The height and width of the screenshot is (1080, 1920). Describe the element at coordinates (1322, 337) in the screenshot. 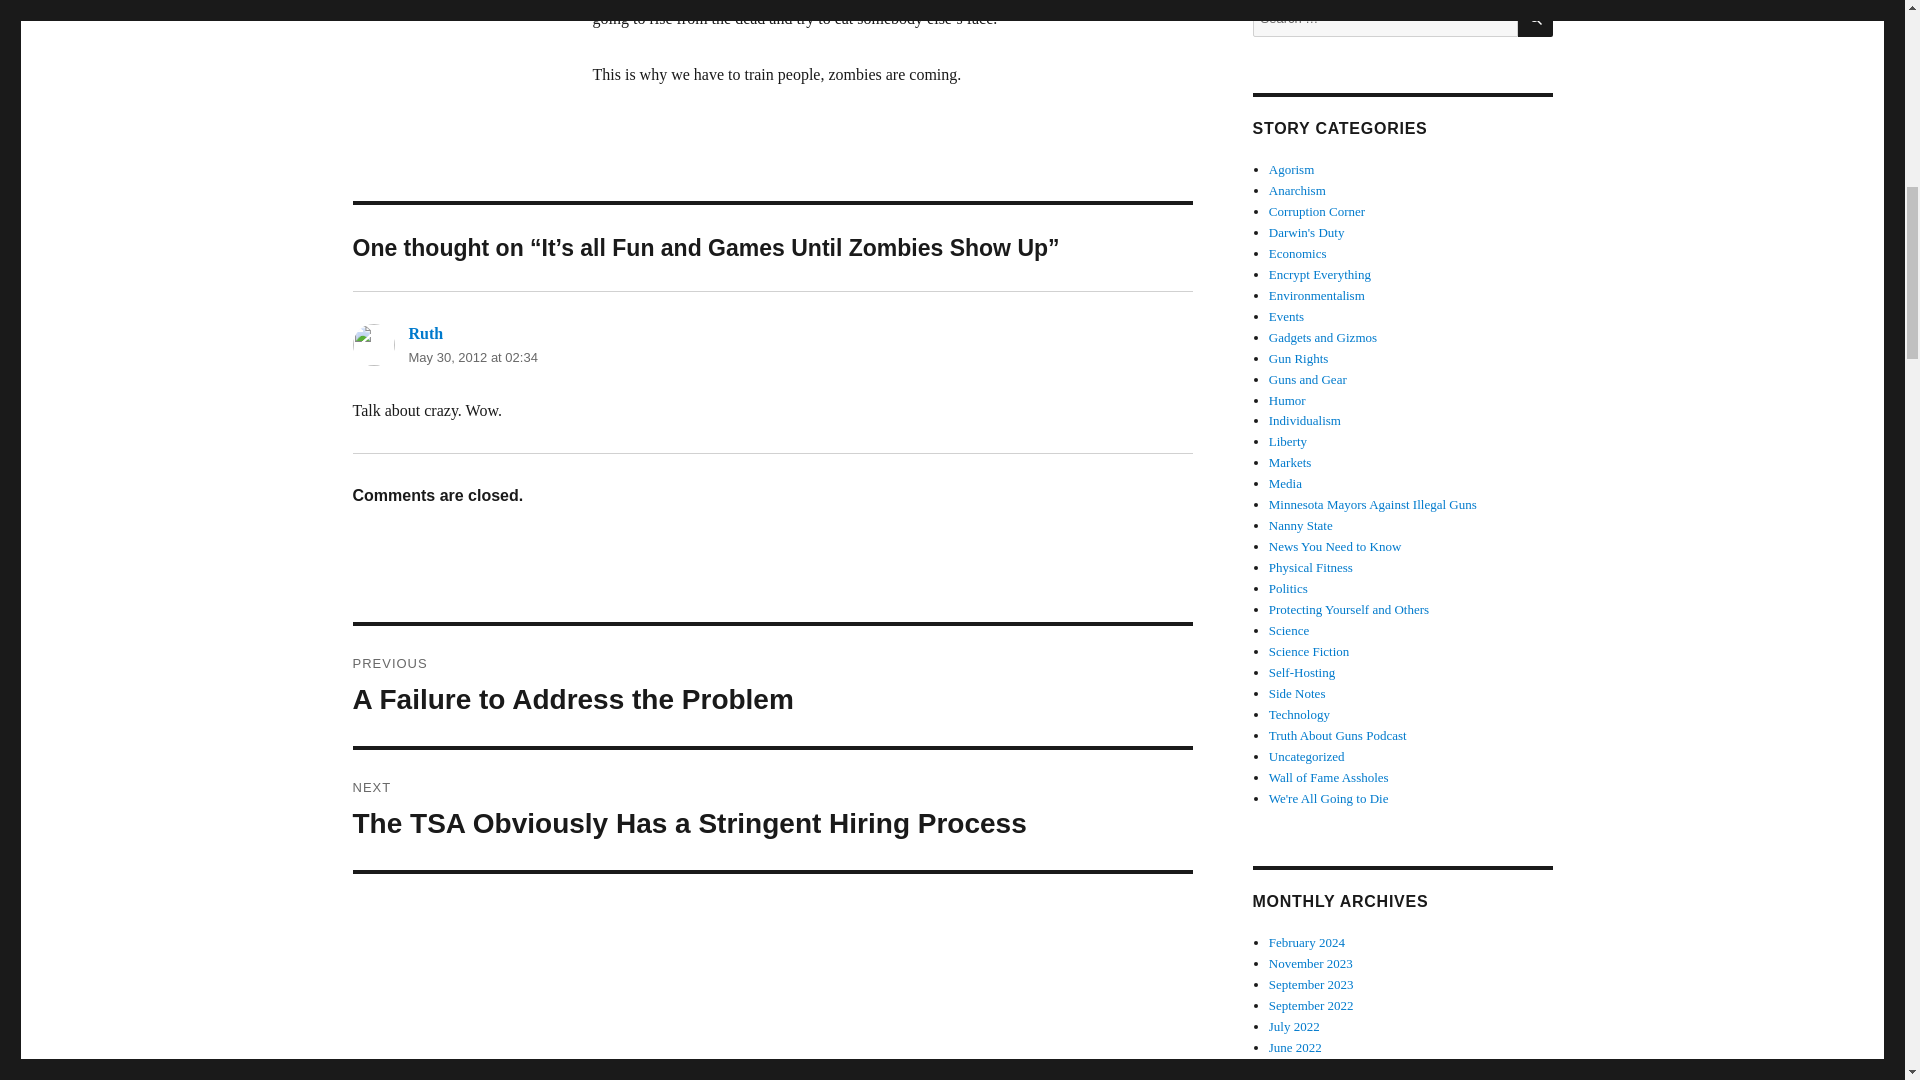

I see `Gadgets and Gizmos` at that location.